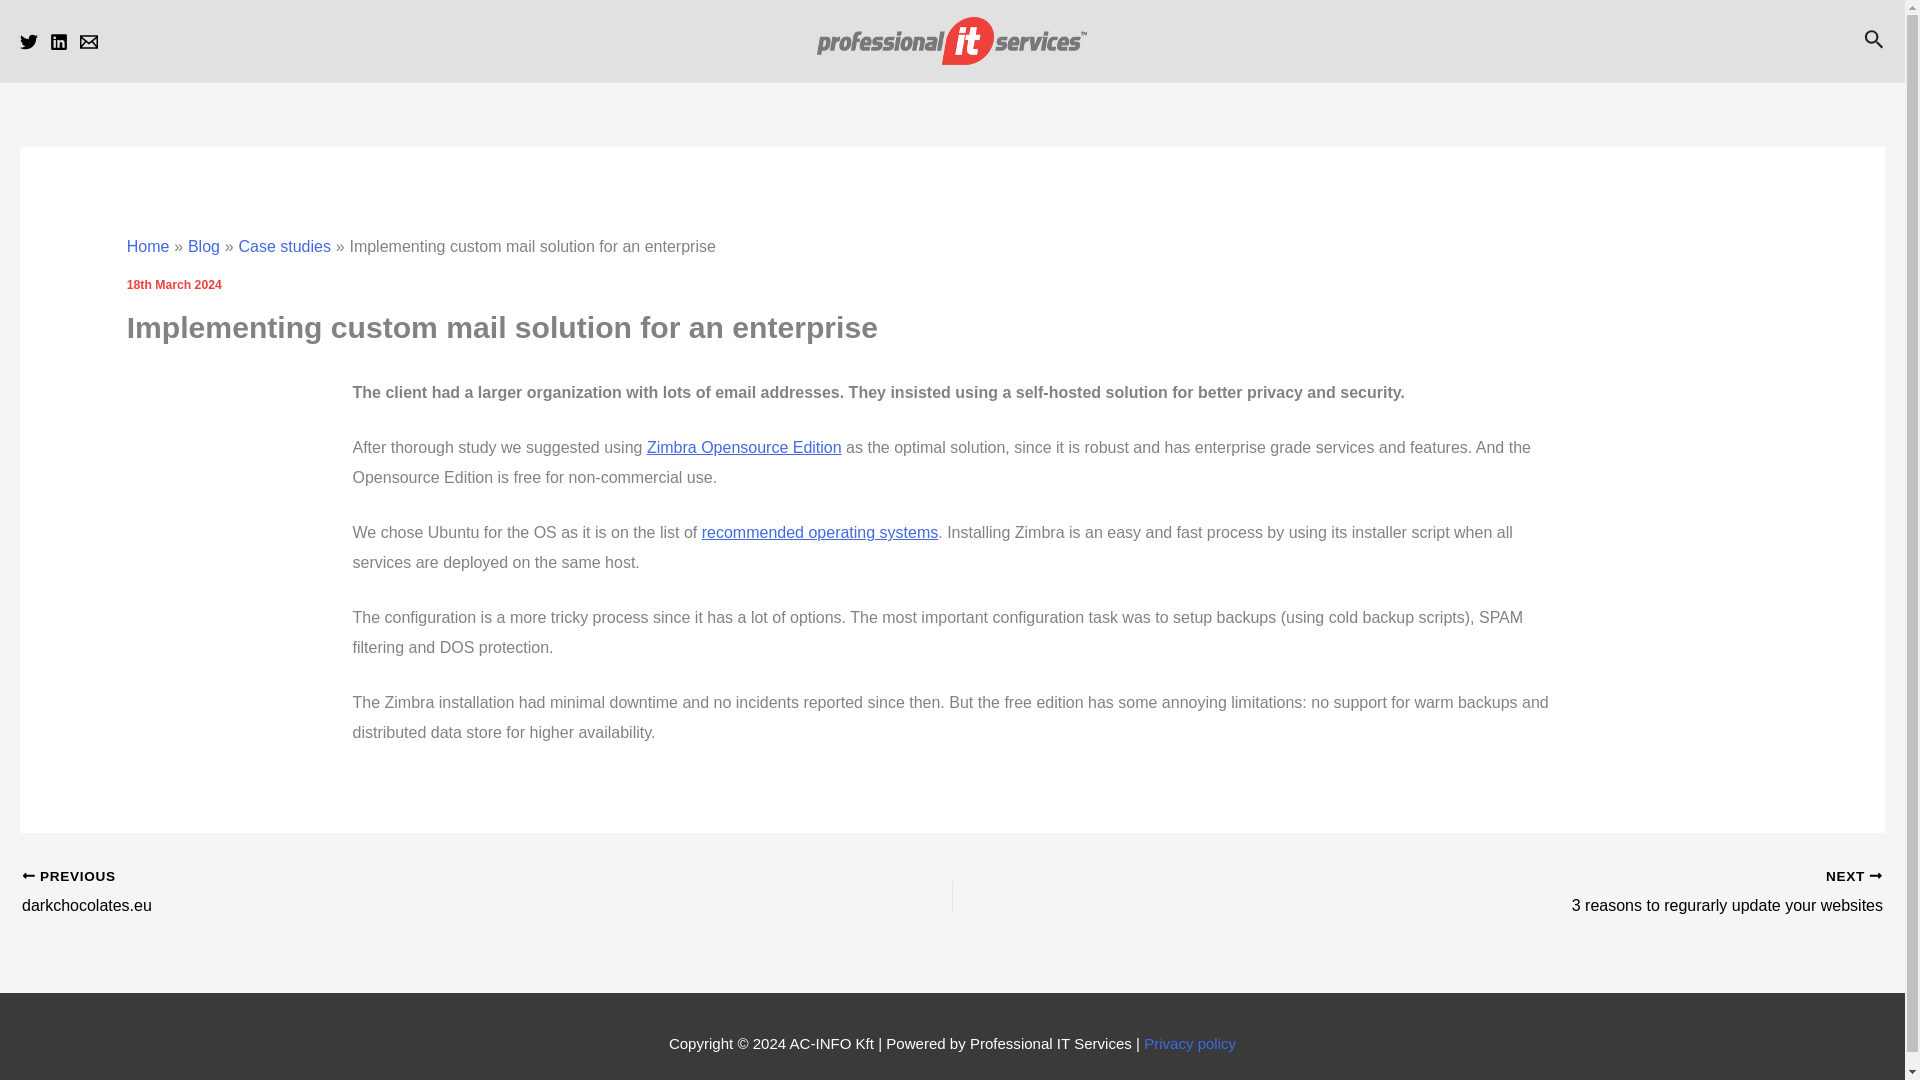 Image resolution: width=1920 pixels, height=1080 pixels. I want to click on Blog, so click(204, 246).